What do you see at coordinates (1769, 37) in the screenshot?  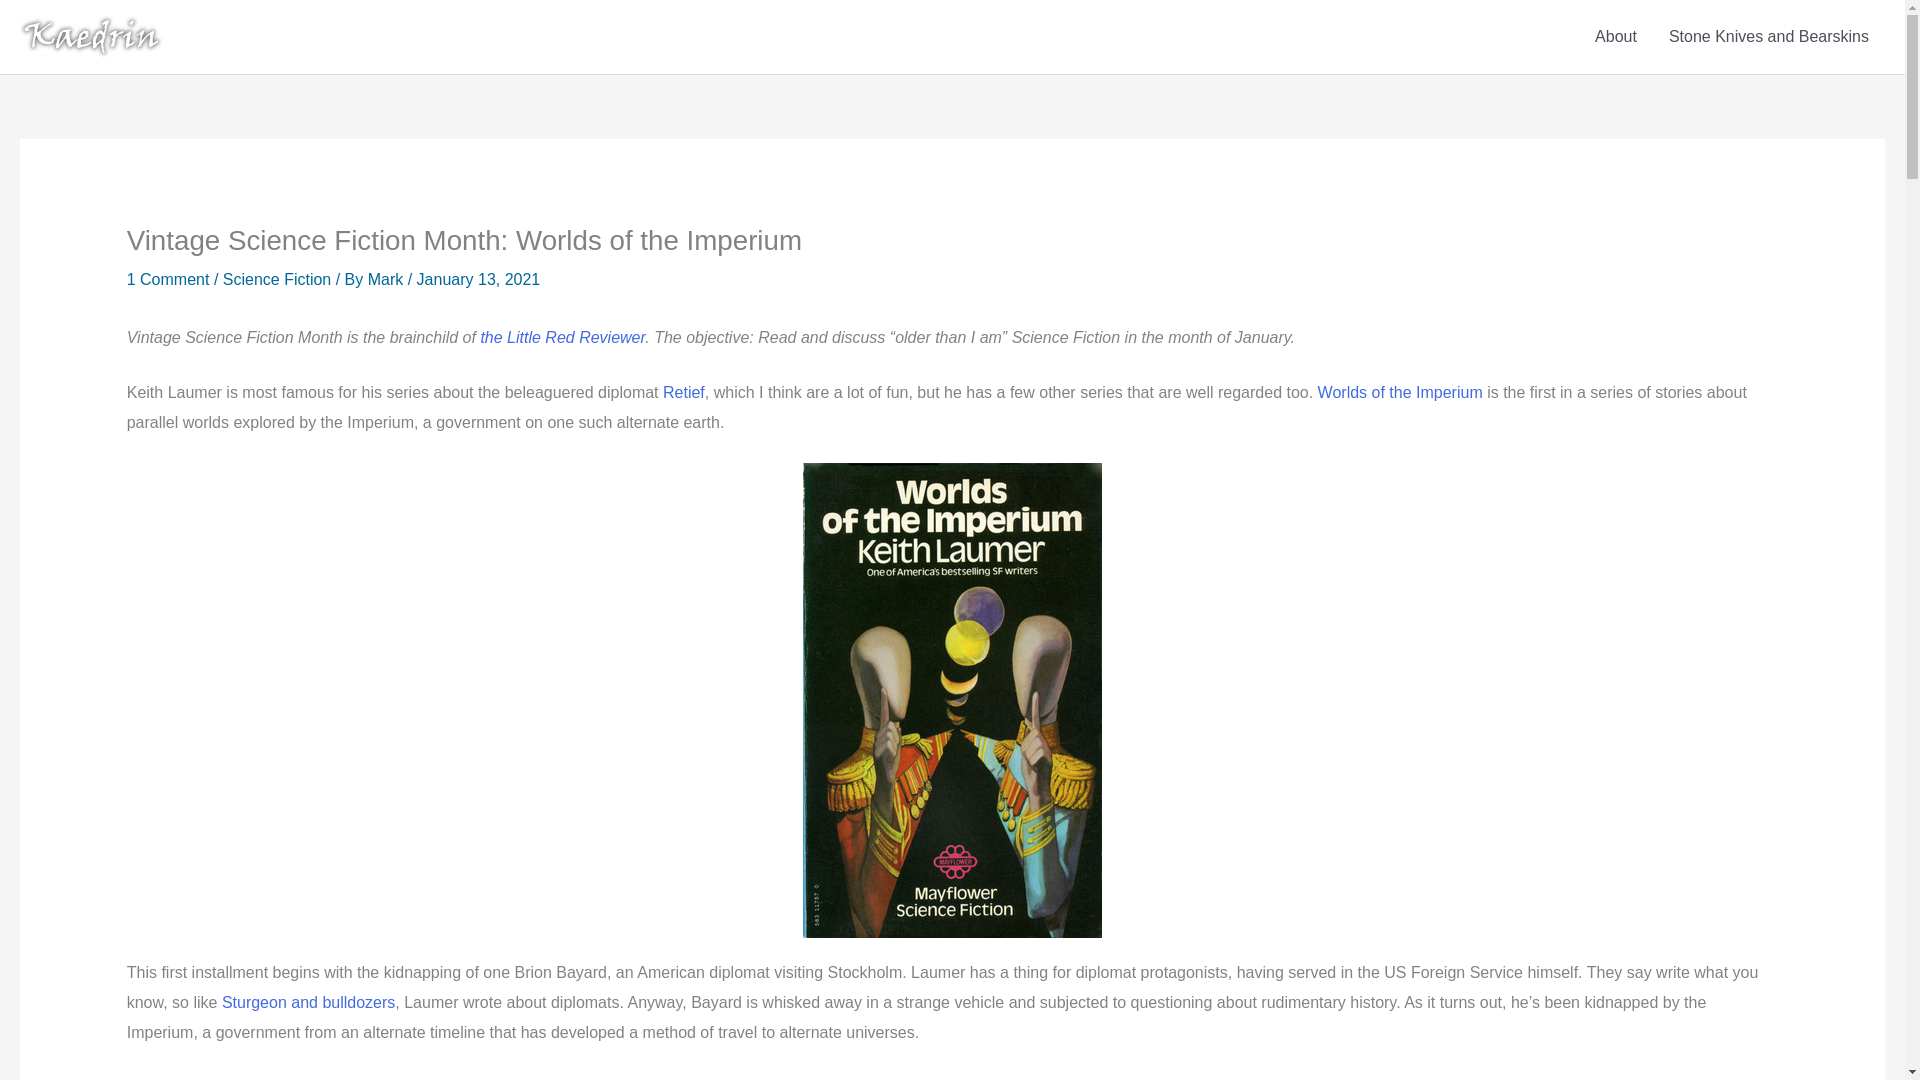 I see `Stone Knives and Bearskins` at bounding box center [1769, 37].